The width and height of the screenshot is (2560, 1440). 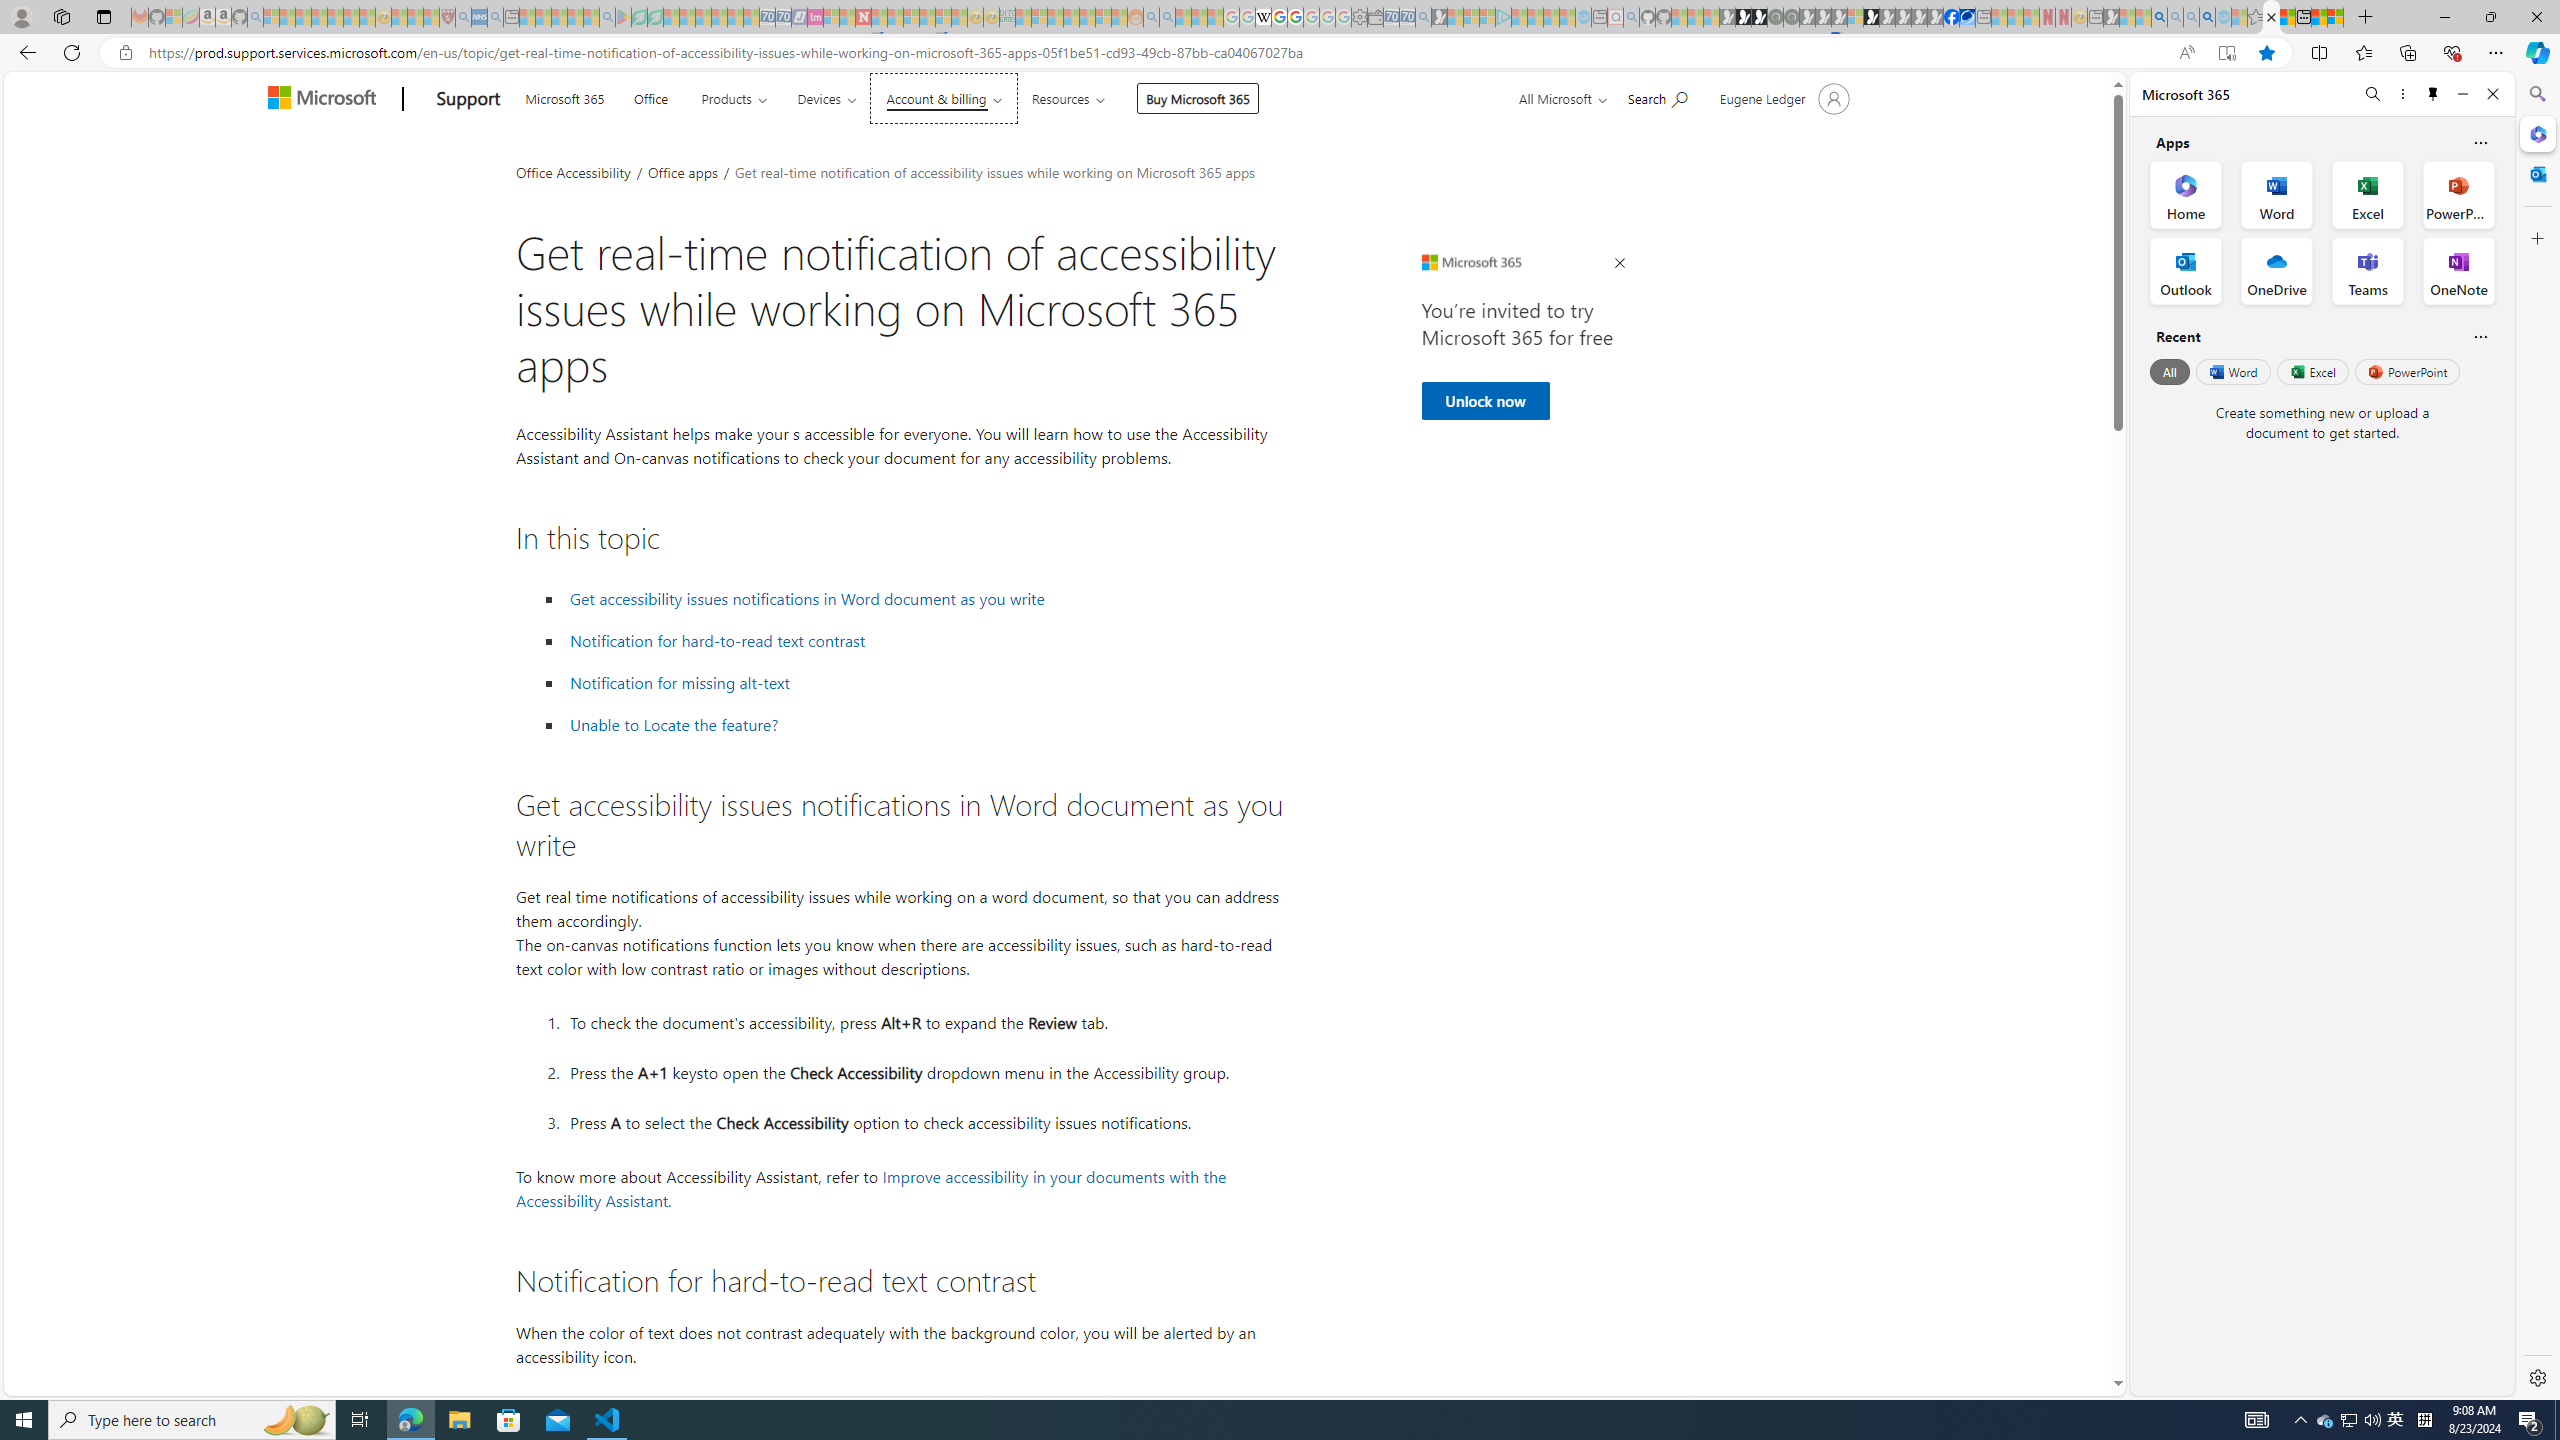 I want to click on Close Microsoft 365 pane, so click(x=2536, y=134).